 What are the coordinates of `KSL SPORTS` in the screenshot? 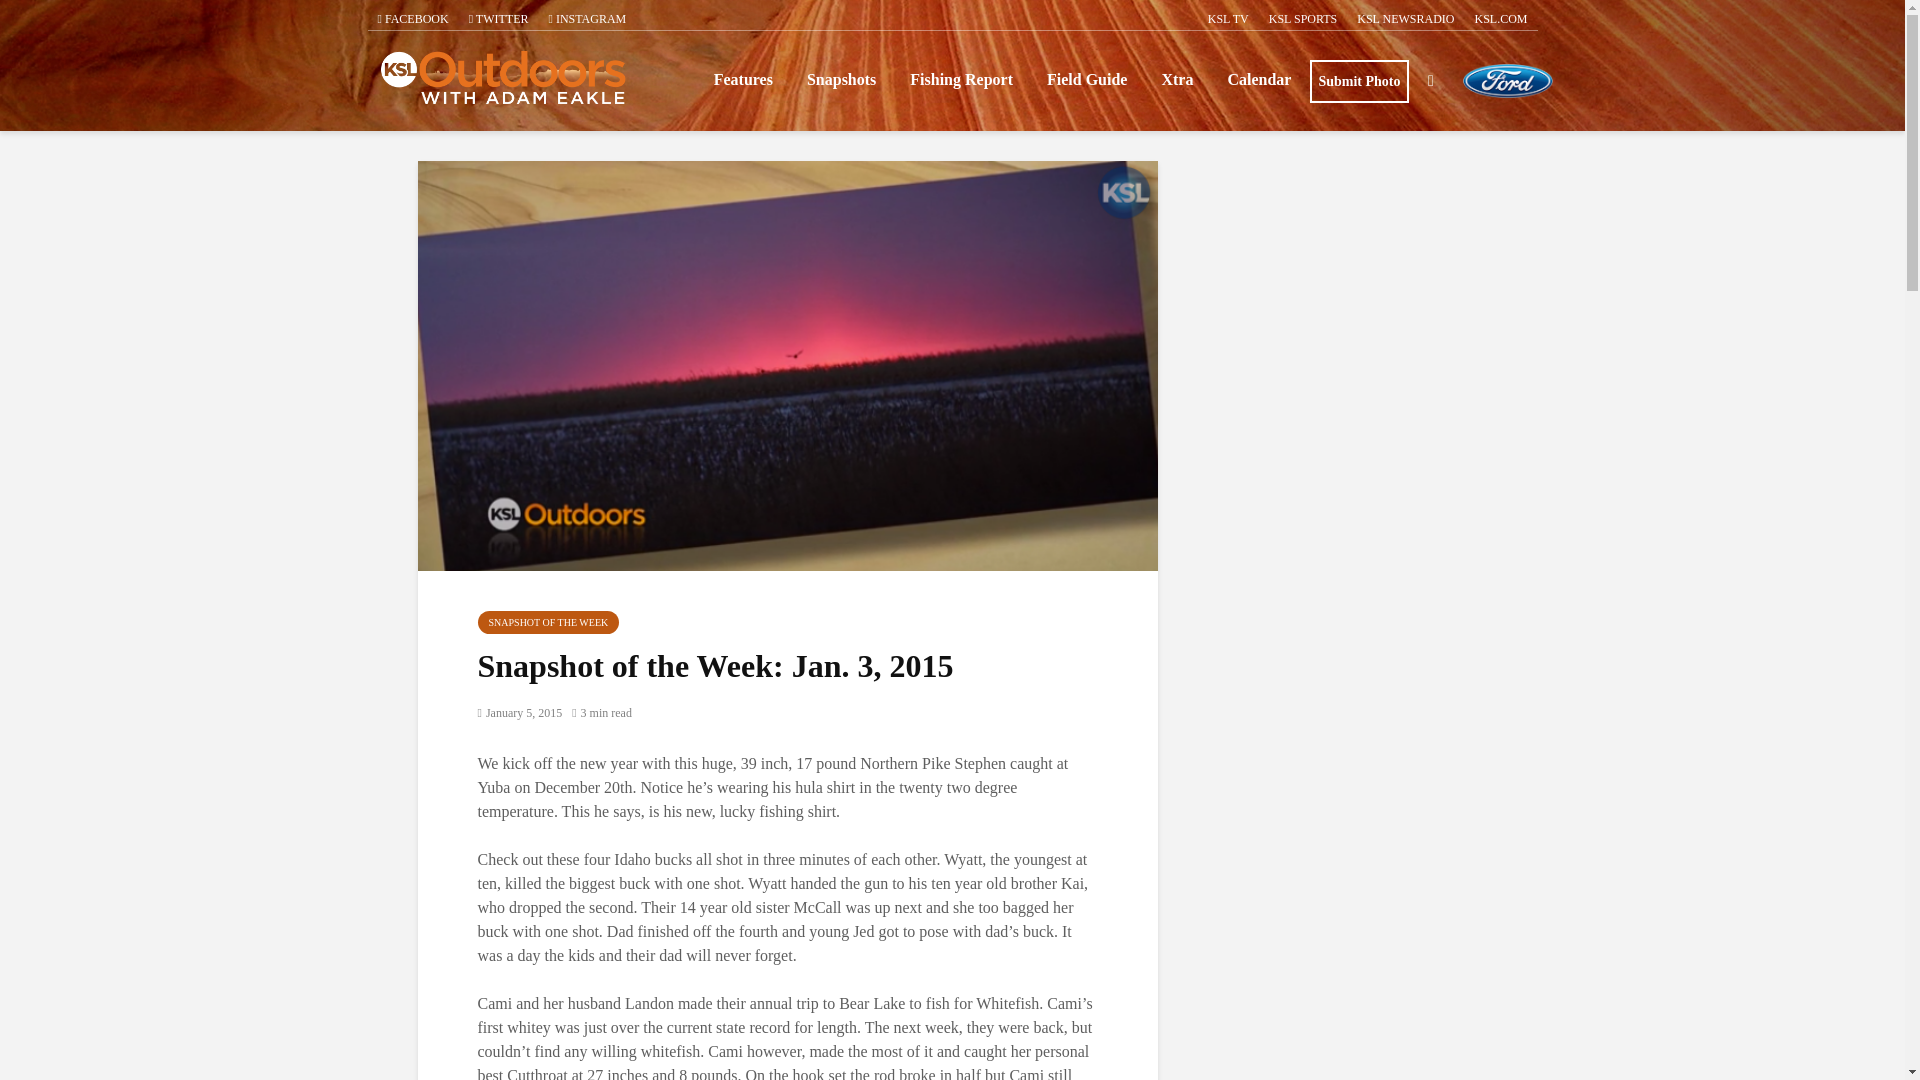 It's located at (1303, 18).